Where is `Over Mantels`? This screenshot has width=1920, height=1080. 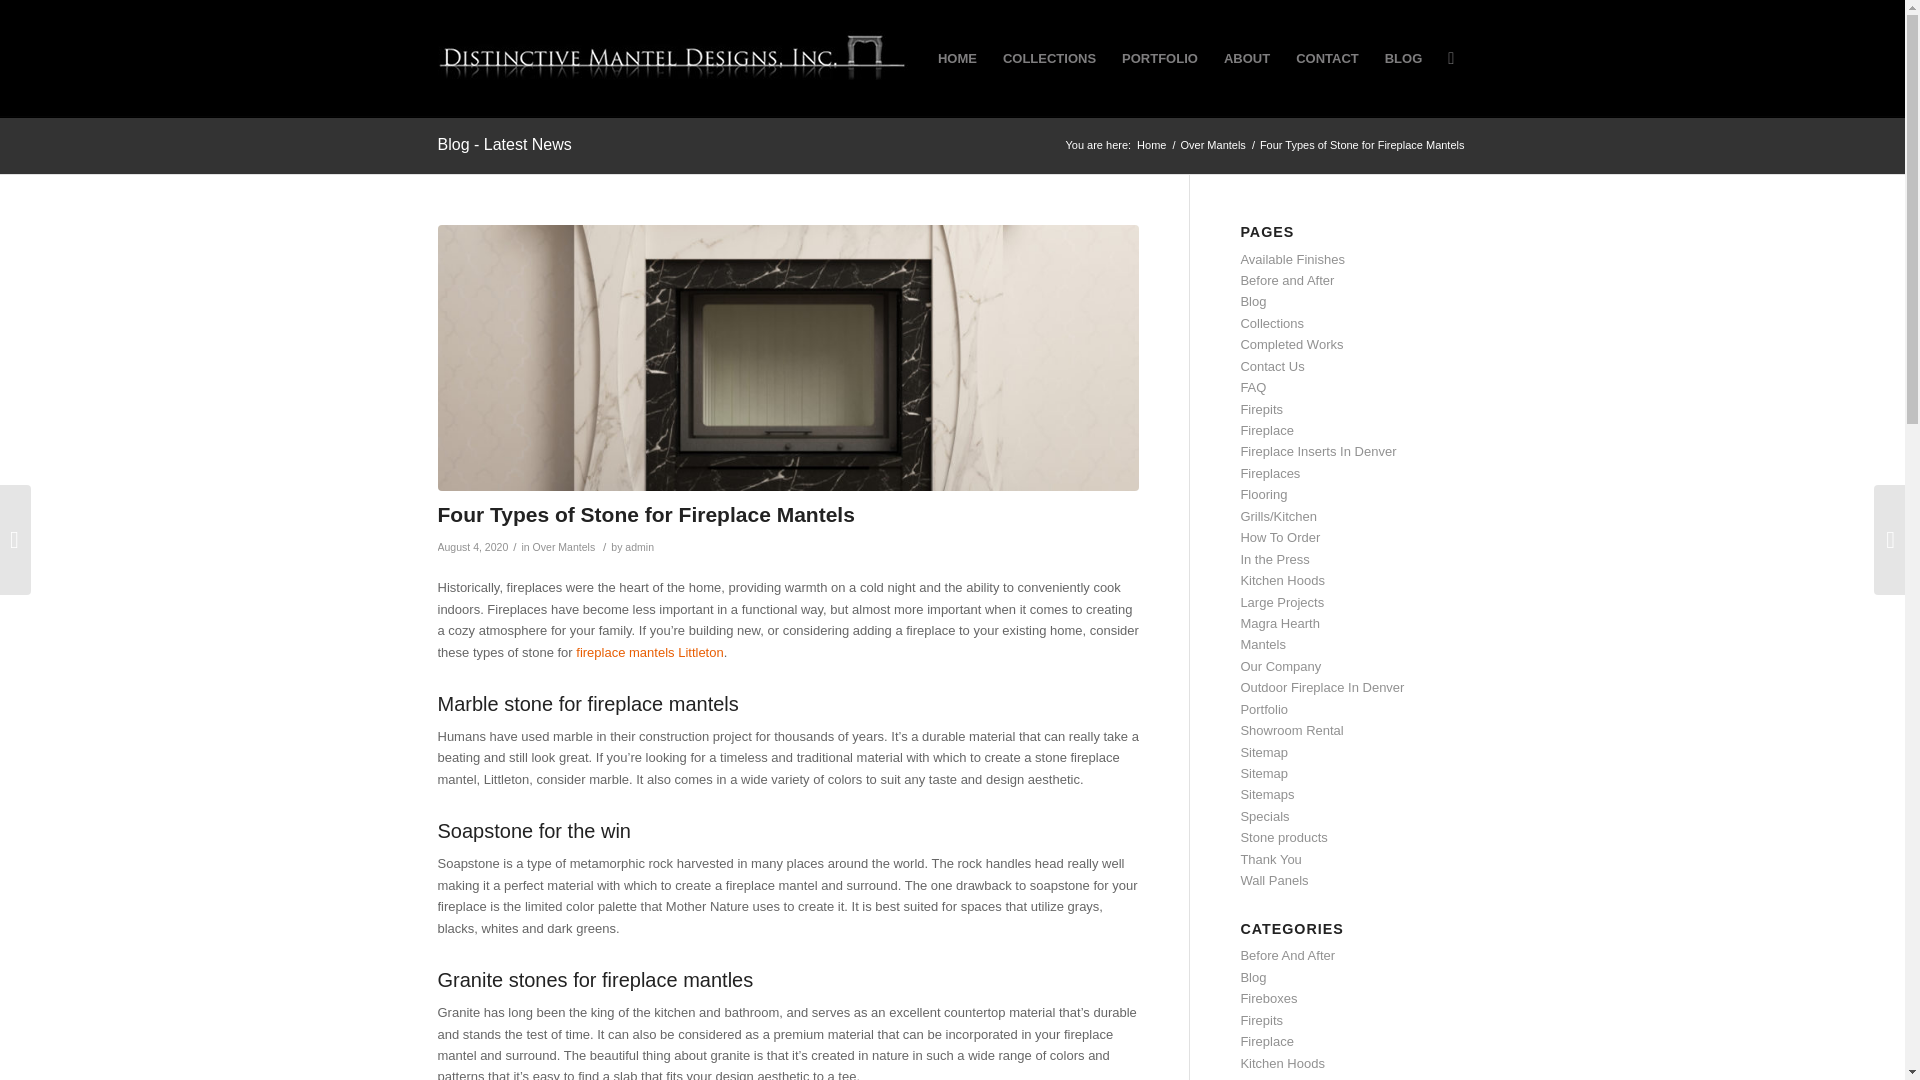
Over Mantels is located at coordinates (1212, 146).